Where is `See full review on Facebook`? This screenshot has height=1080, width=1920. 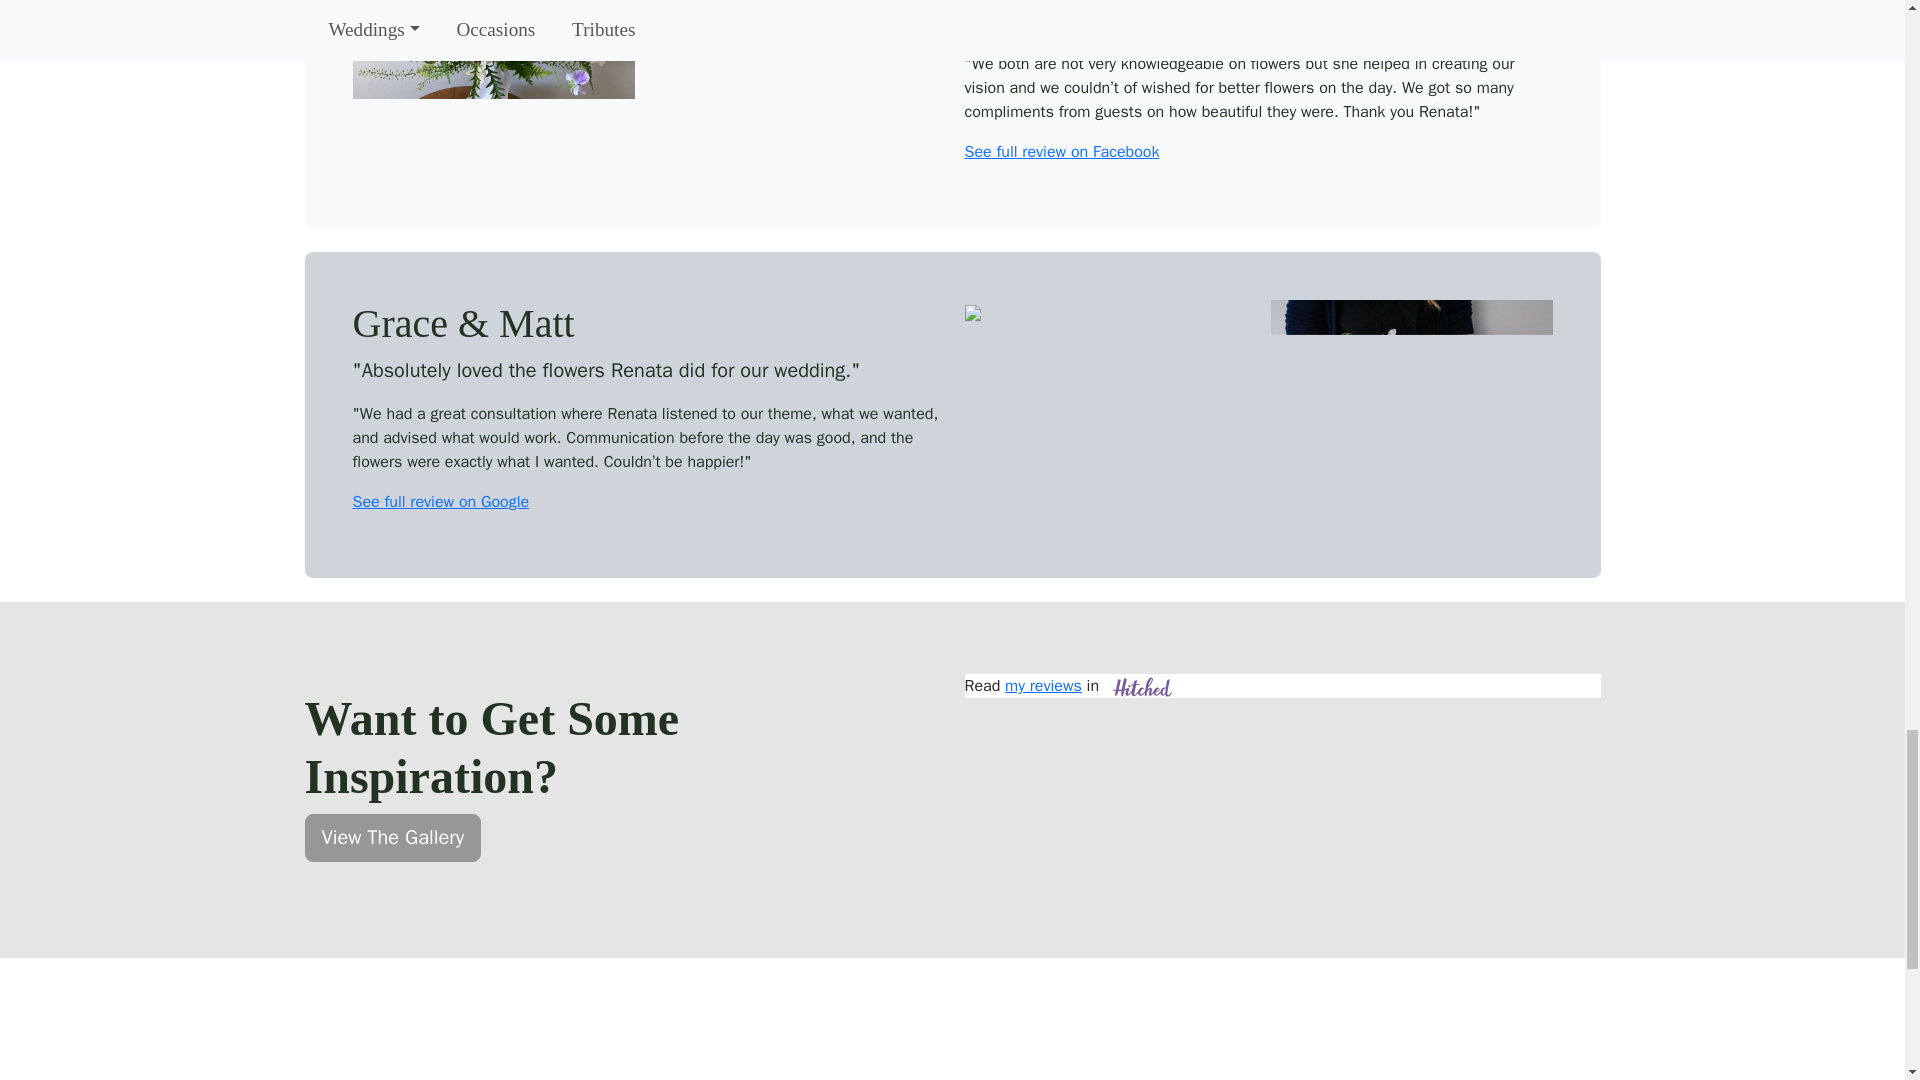 See full review on Facebook is located at coordinates (1061, 152).